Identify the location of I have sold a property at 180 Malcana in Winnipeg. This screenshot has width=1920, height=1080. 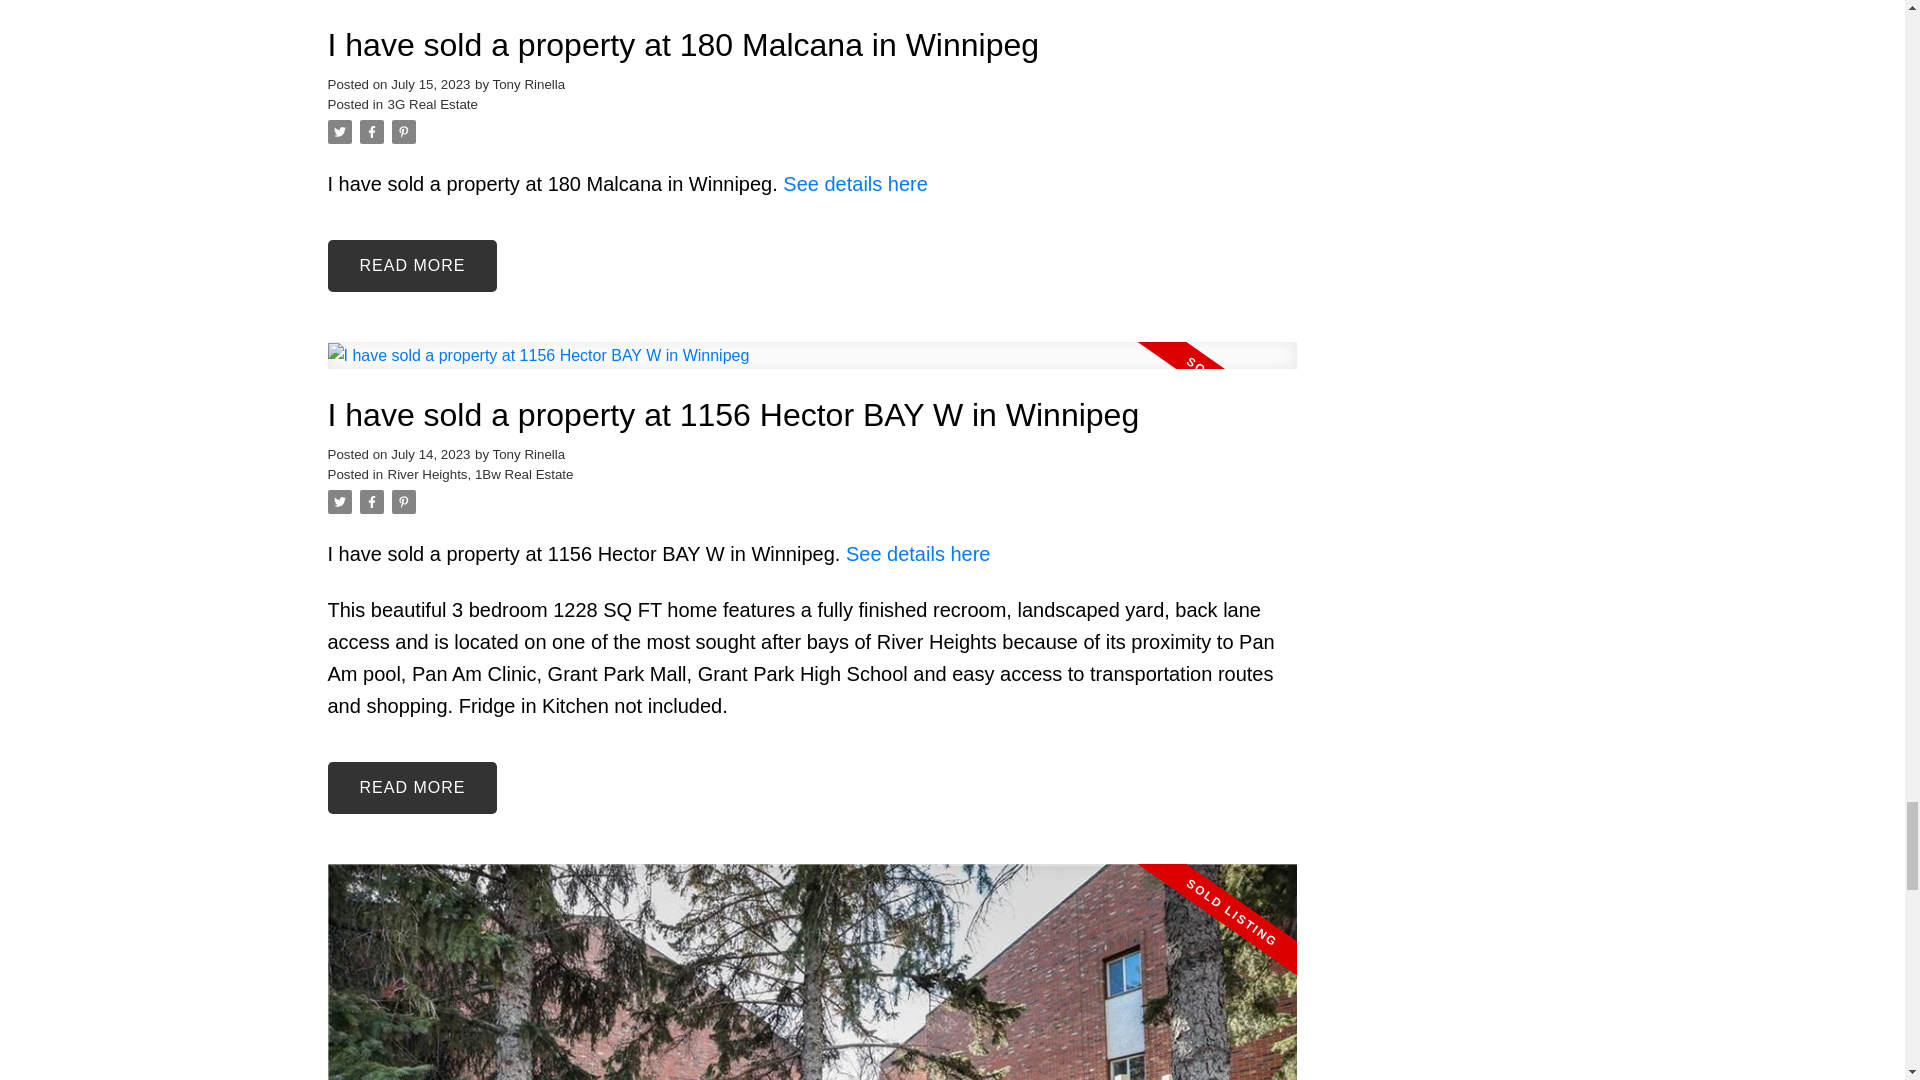
(812, 45).